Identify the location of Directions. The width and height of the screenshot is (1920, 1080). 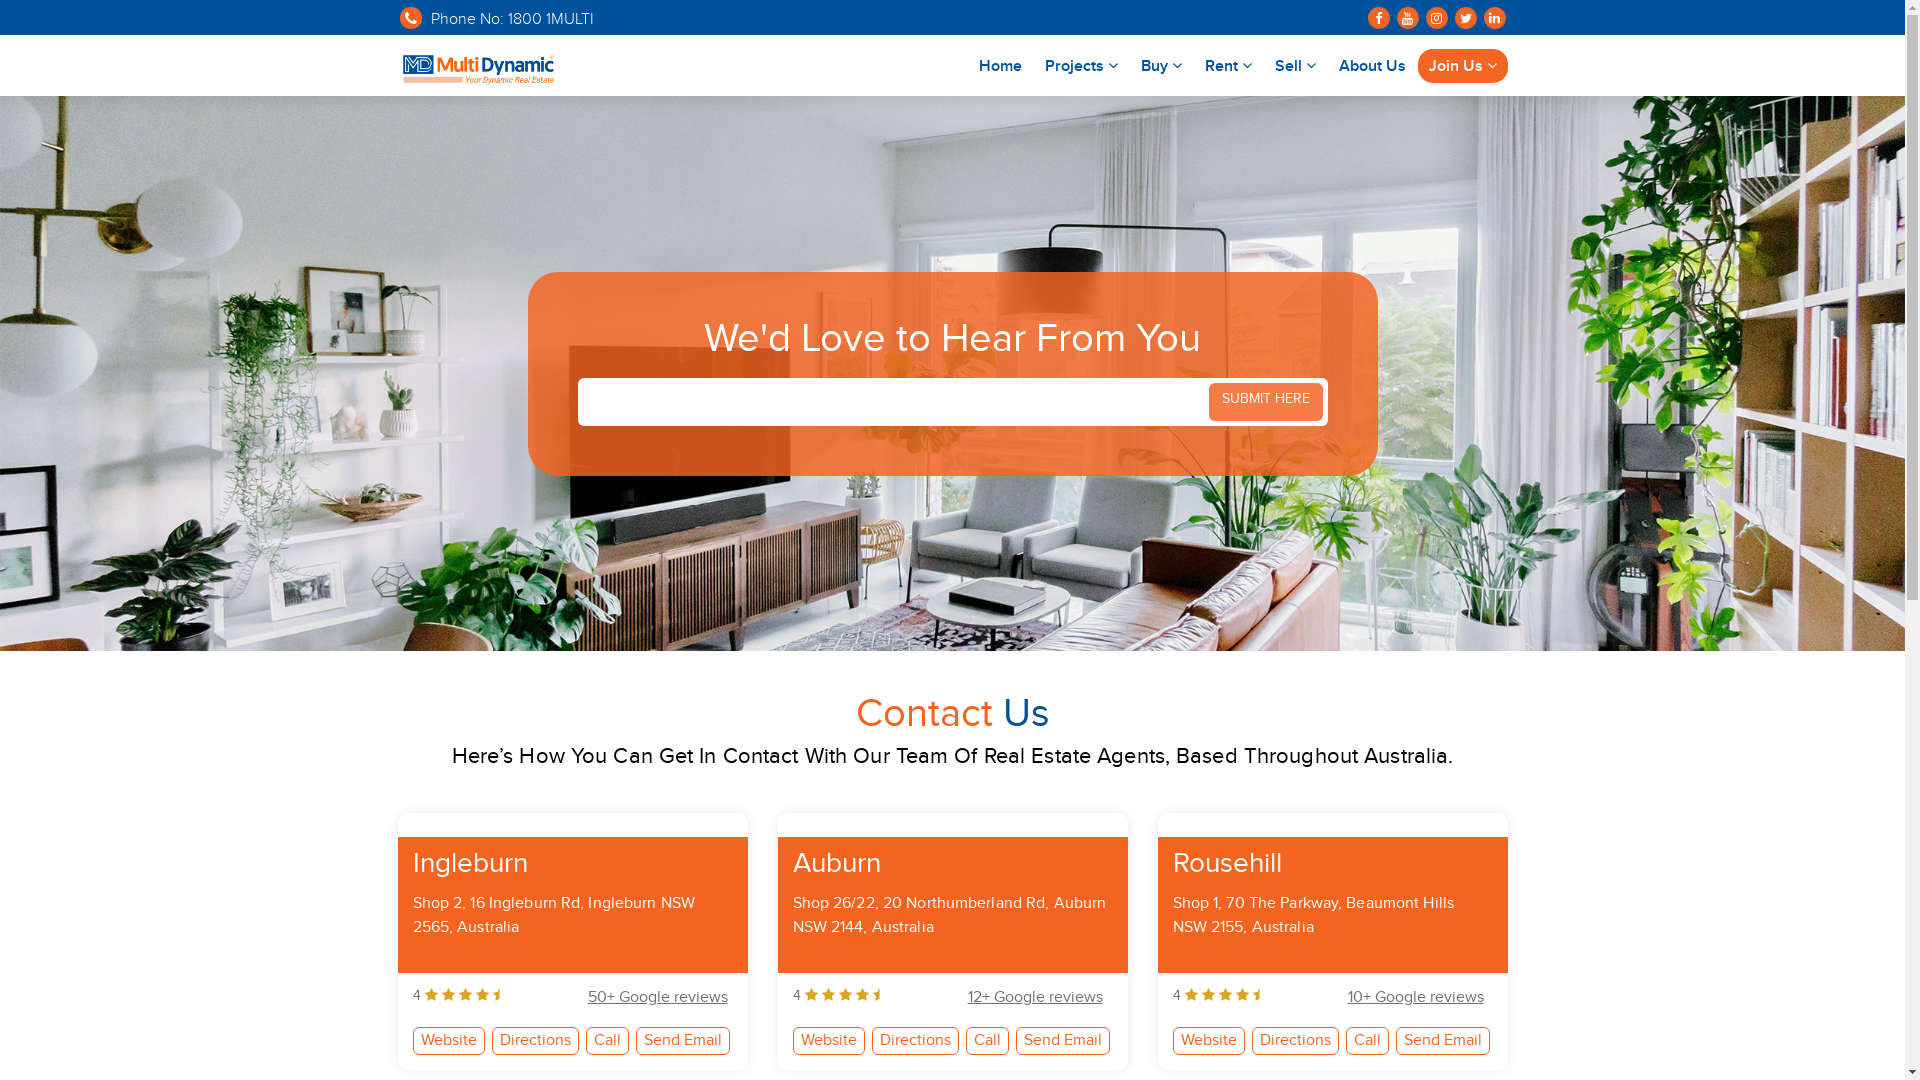
(535, 1041).